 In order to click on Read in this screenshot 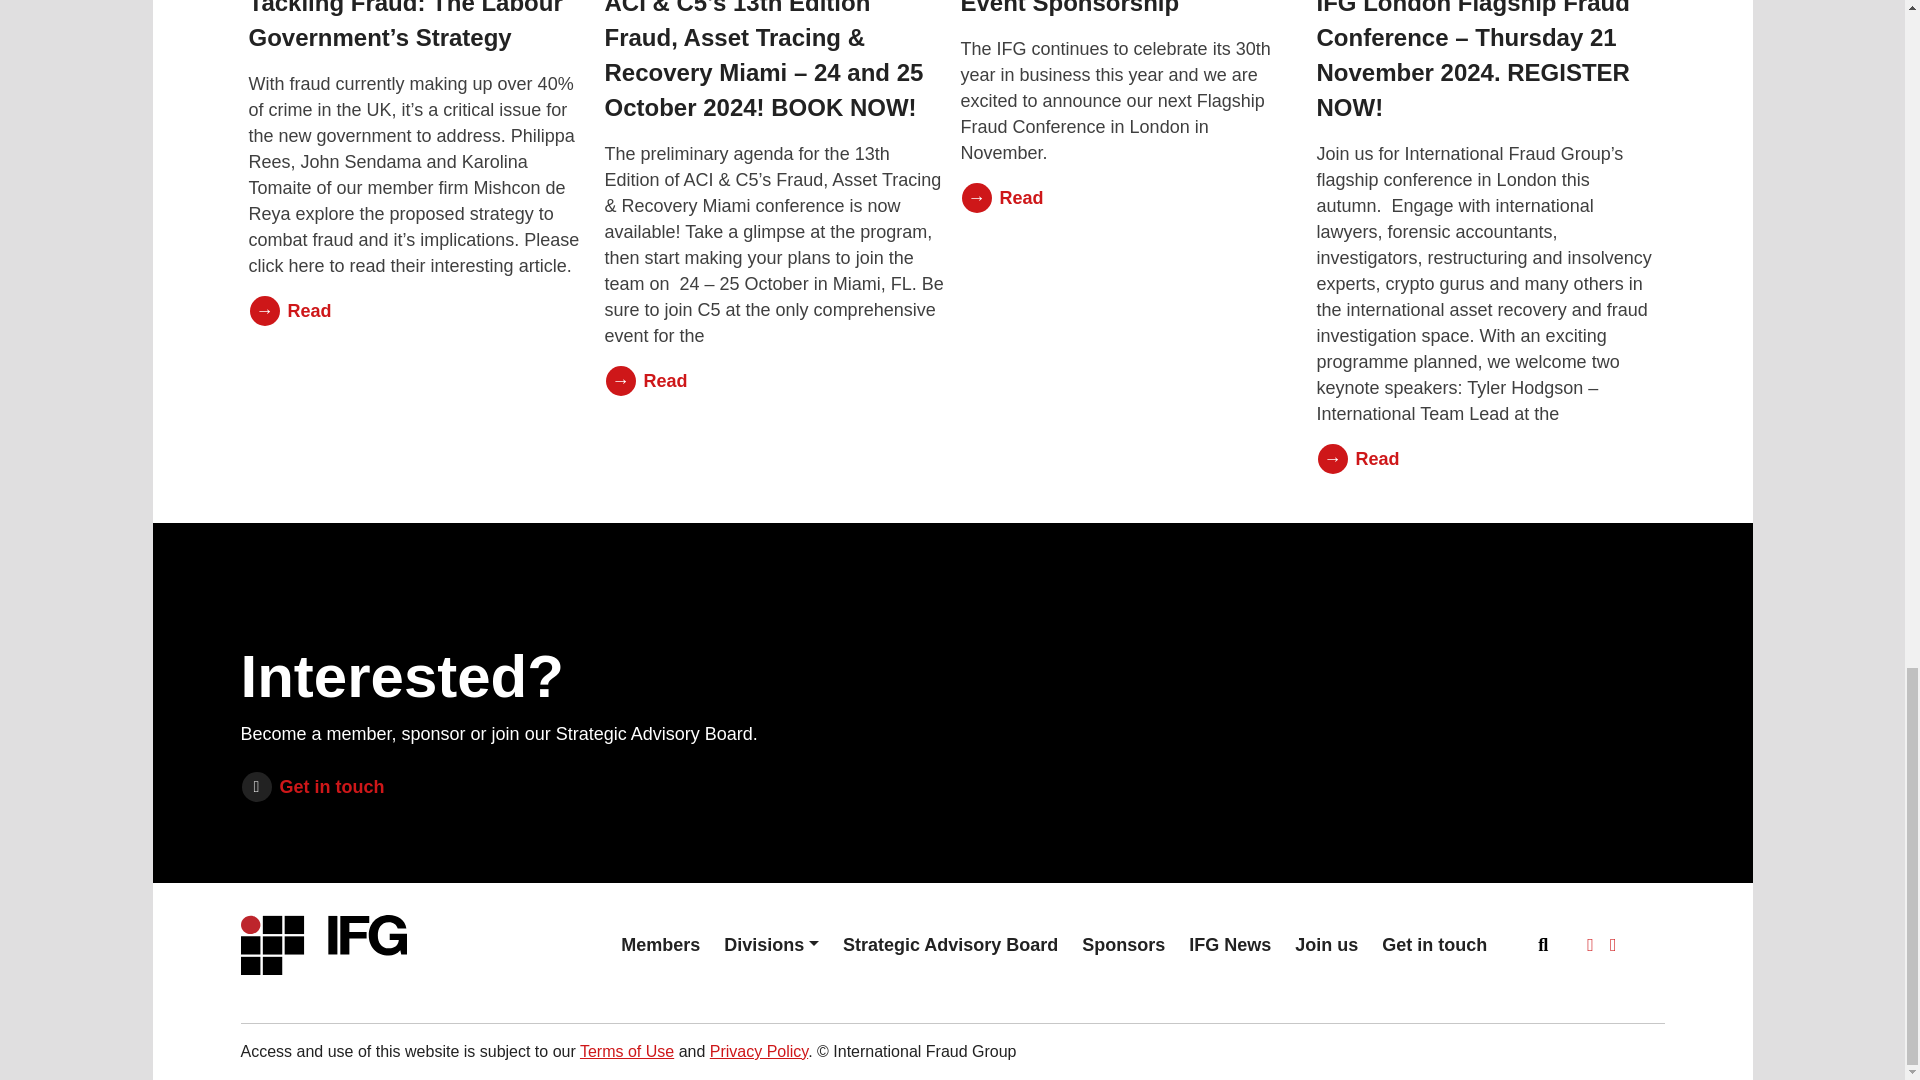, I will do `click(417, 310)`.